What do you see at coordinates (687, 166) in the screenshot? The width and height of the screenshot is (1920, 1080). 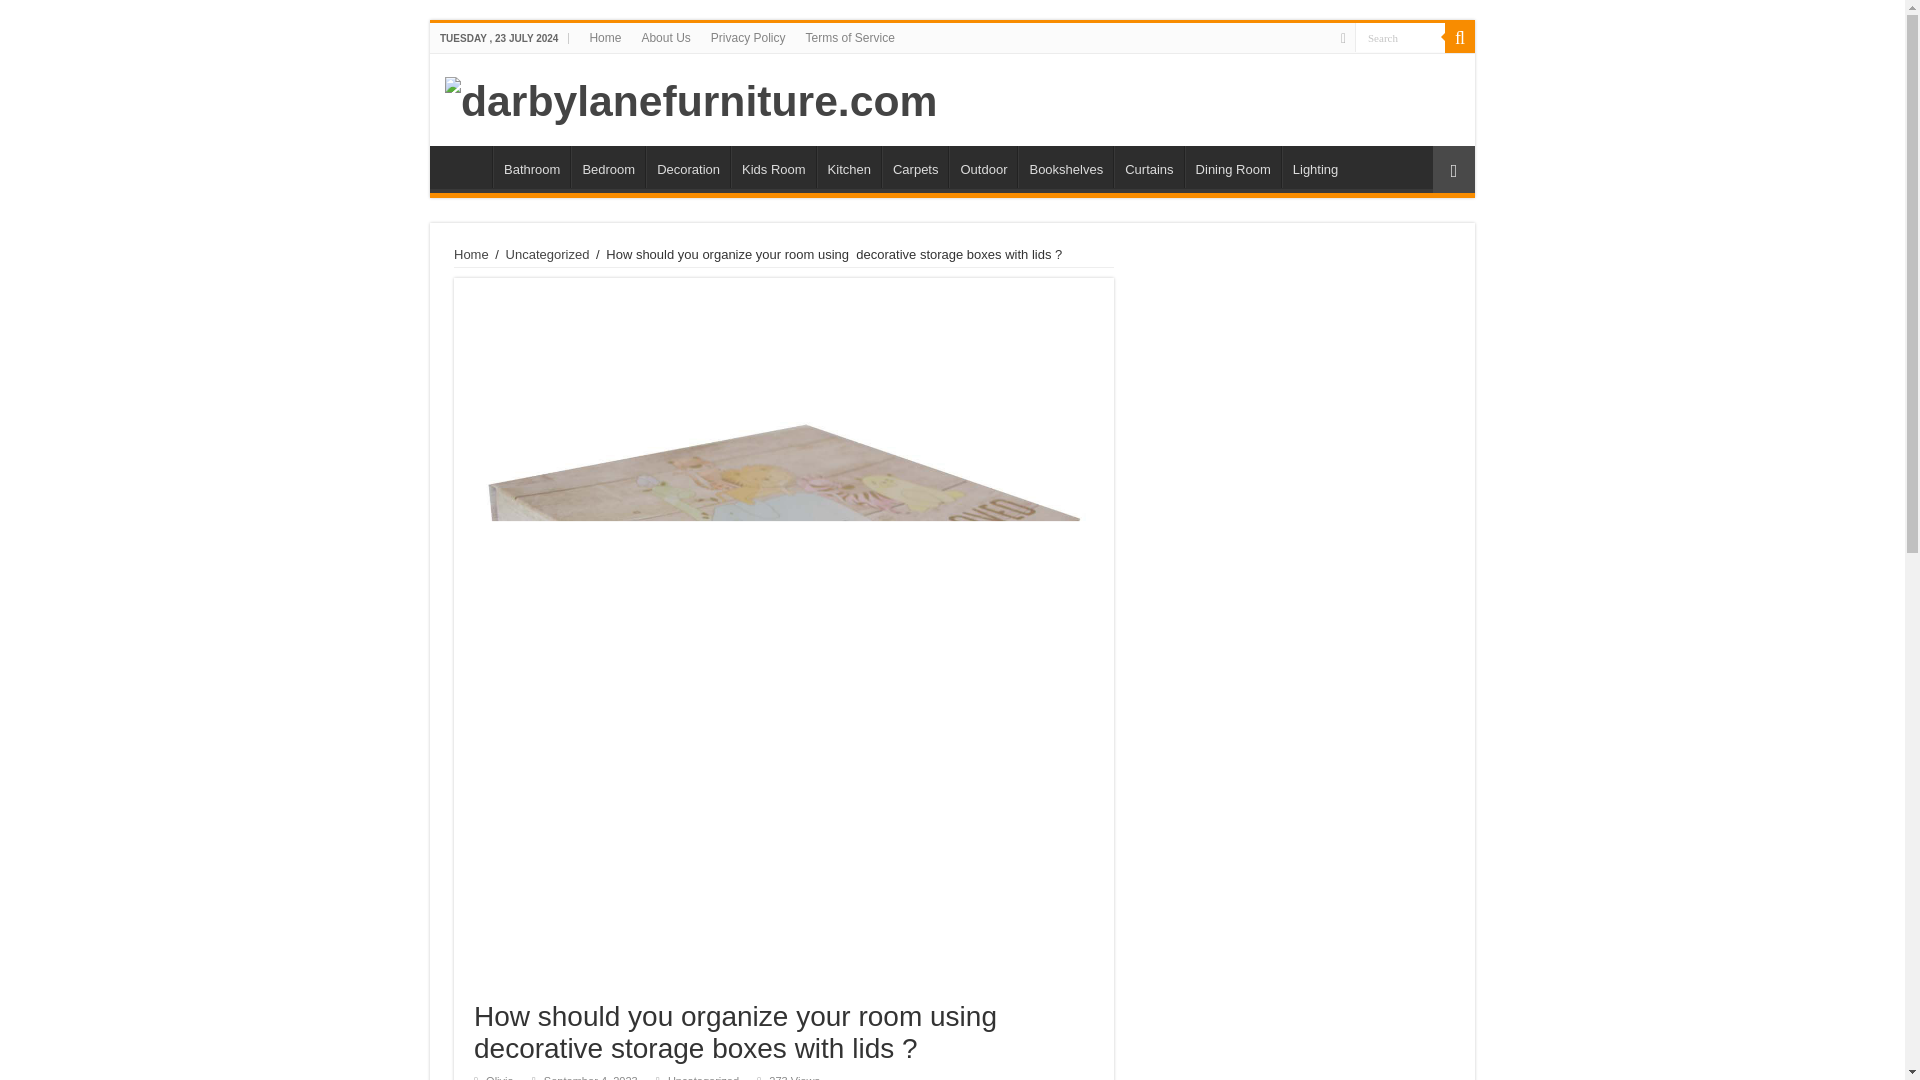 I see `Decoration` at bounding box center [687, 166].